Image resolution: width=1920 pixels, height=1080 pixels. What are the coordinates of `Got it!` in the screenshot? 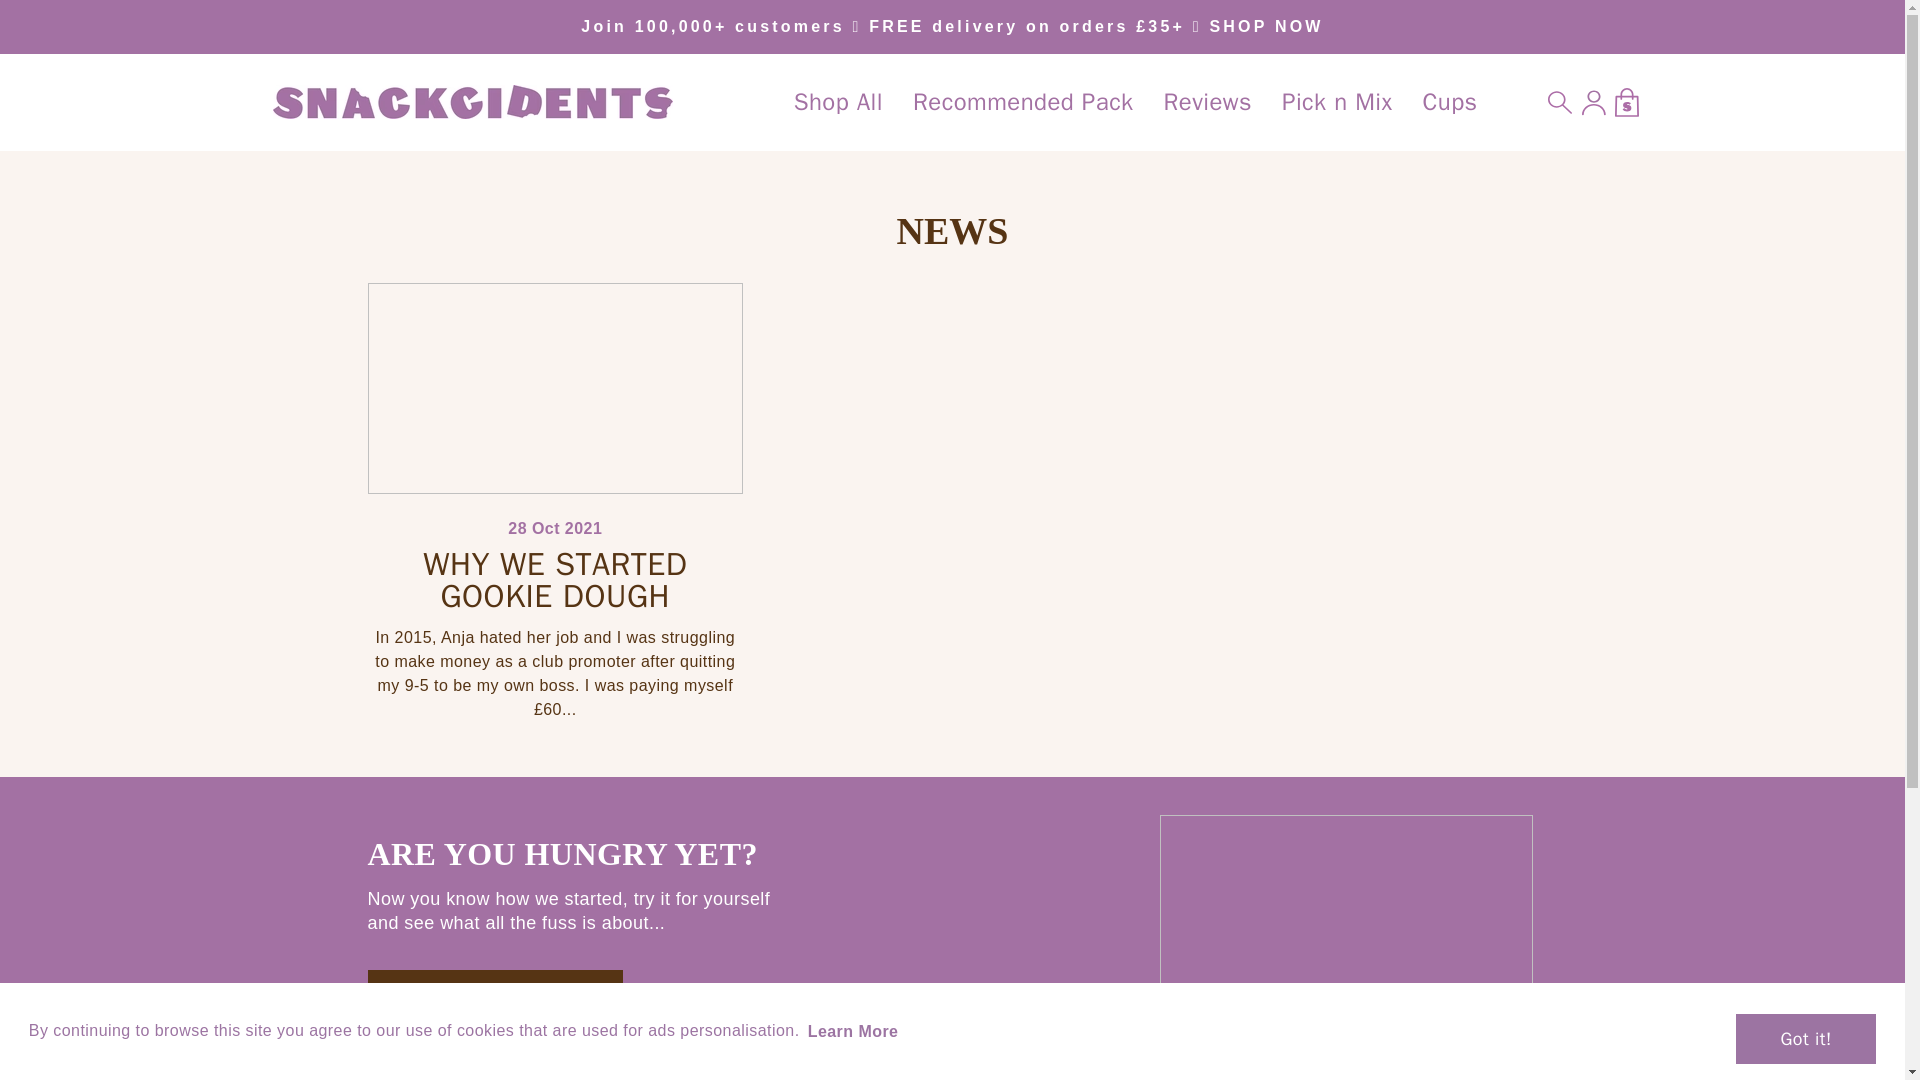 It's located at (1805, 1038).